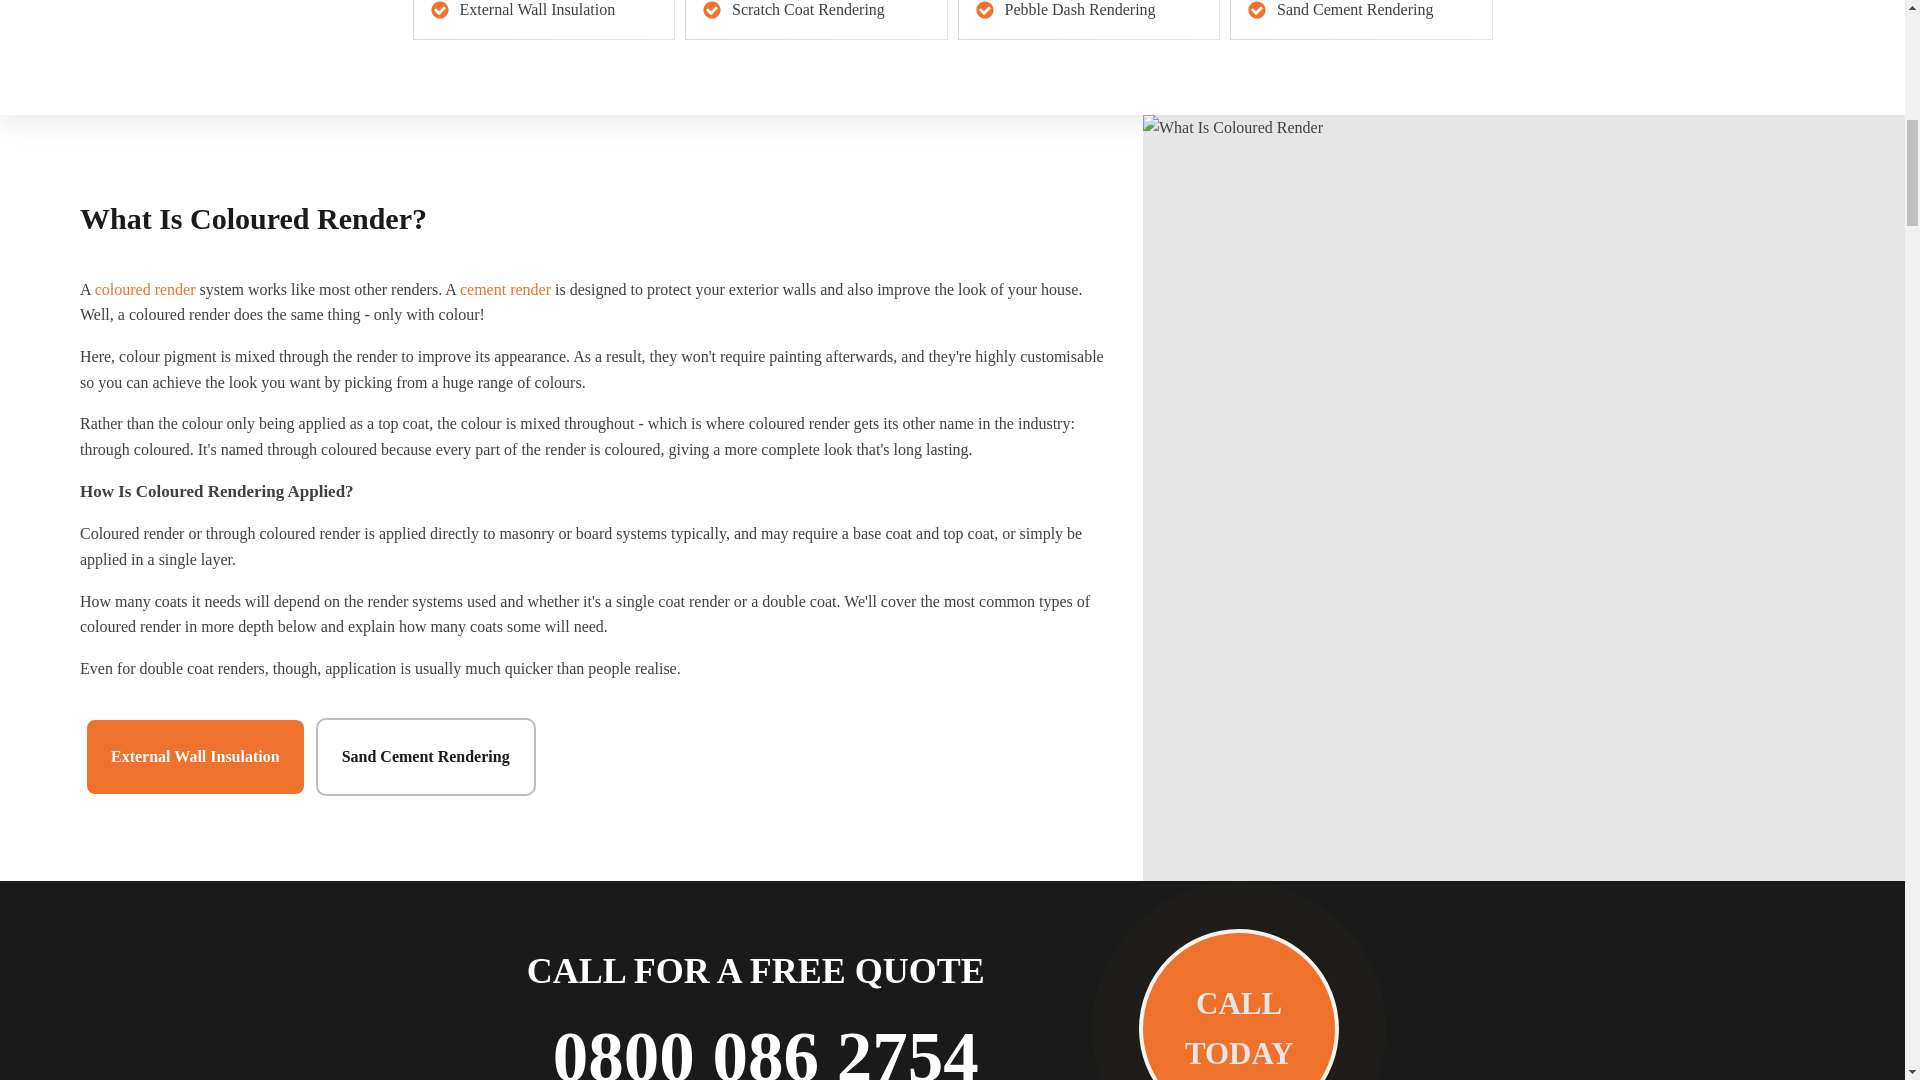  What do you see at coordinates (144, 289) in the screenshot?
I see `coloured render` at bounding box center [144, 289].